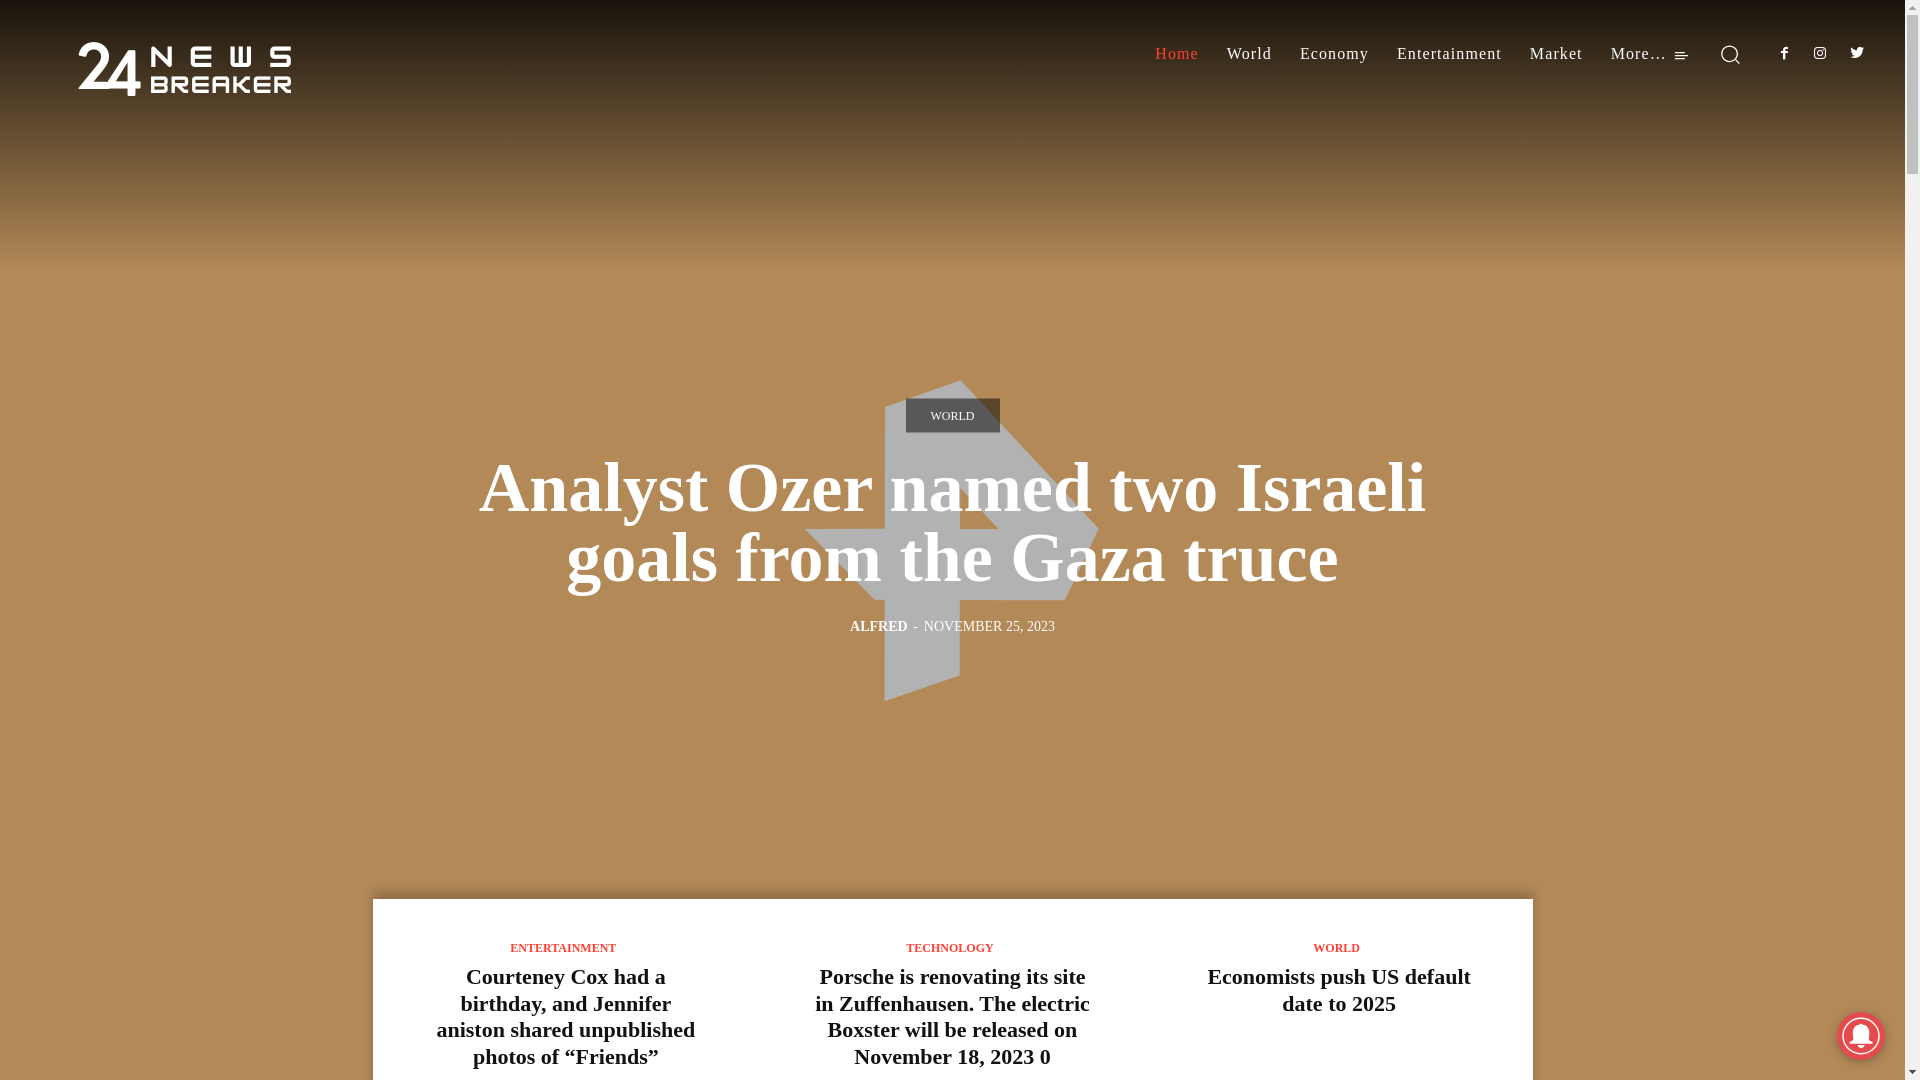  Describe the element at coordinates (1338, 990) in the screenshot. I see `Economists push US default date to 2025` at that location.